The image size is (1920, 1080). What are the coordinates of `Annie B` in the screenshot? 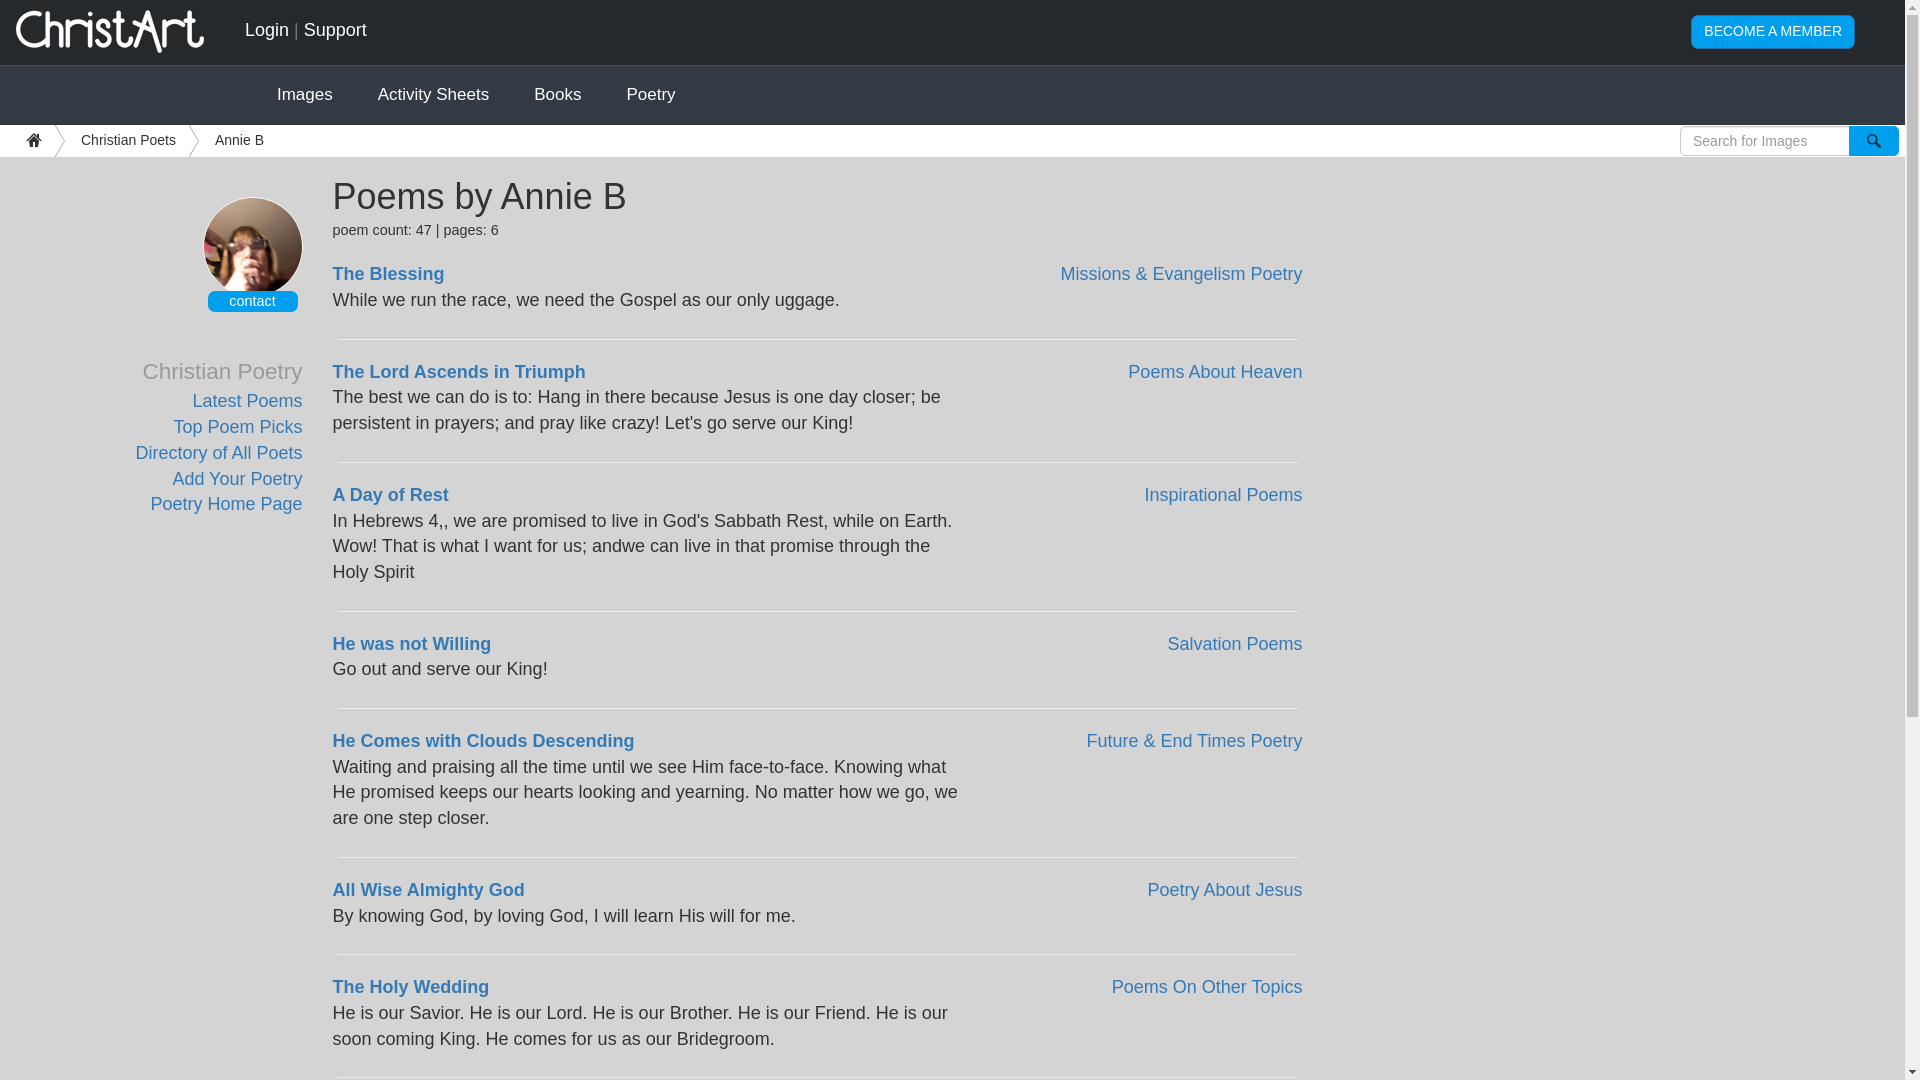 It's located at (232, 140).